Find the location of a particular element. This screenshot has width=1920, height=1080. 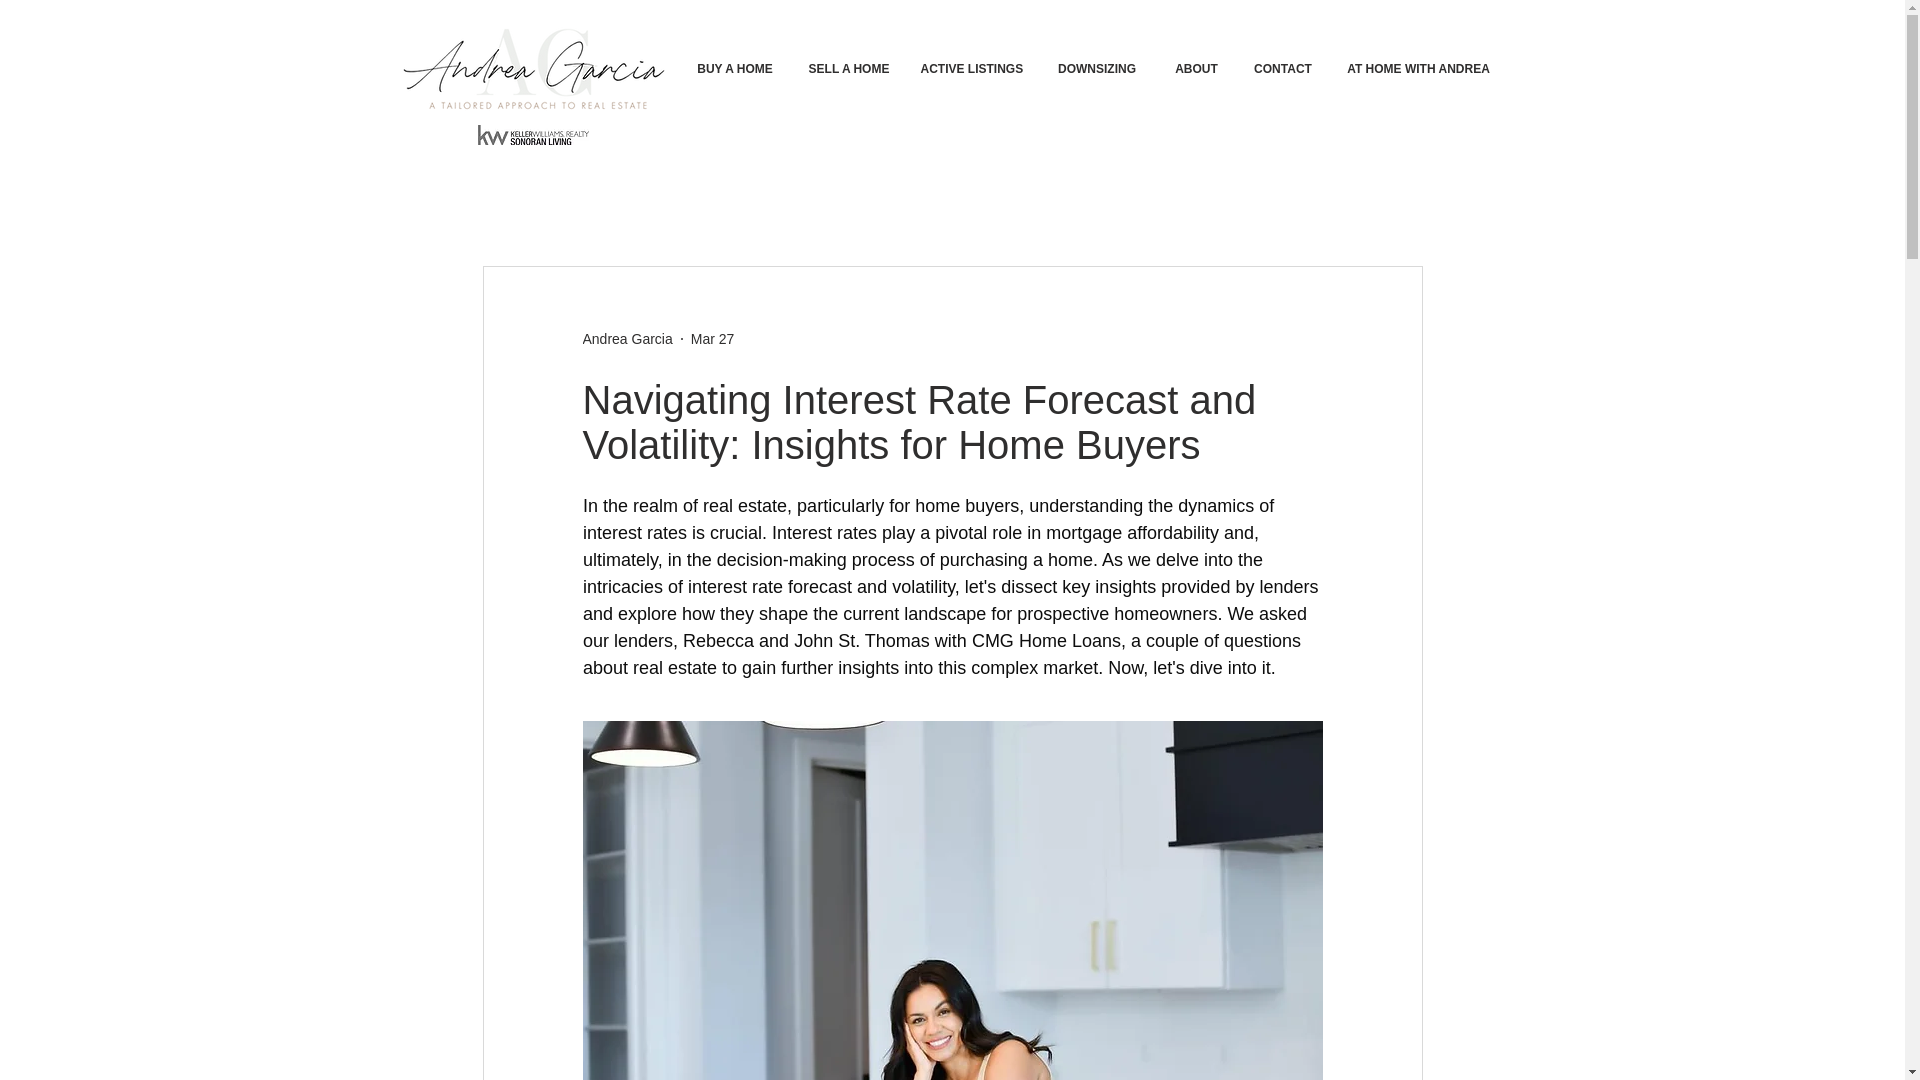

CONTACT is located at coordinates (1283, 68).